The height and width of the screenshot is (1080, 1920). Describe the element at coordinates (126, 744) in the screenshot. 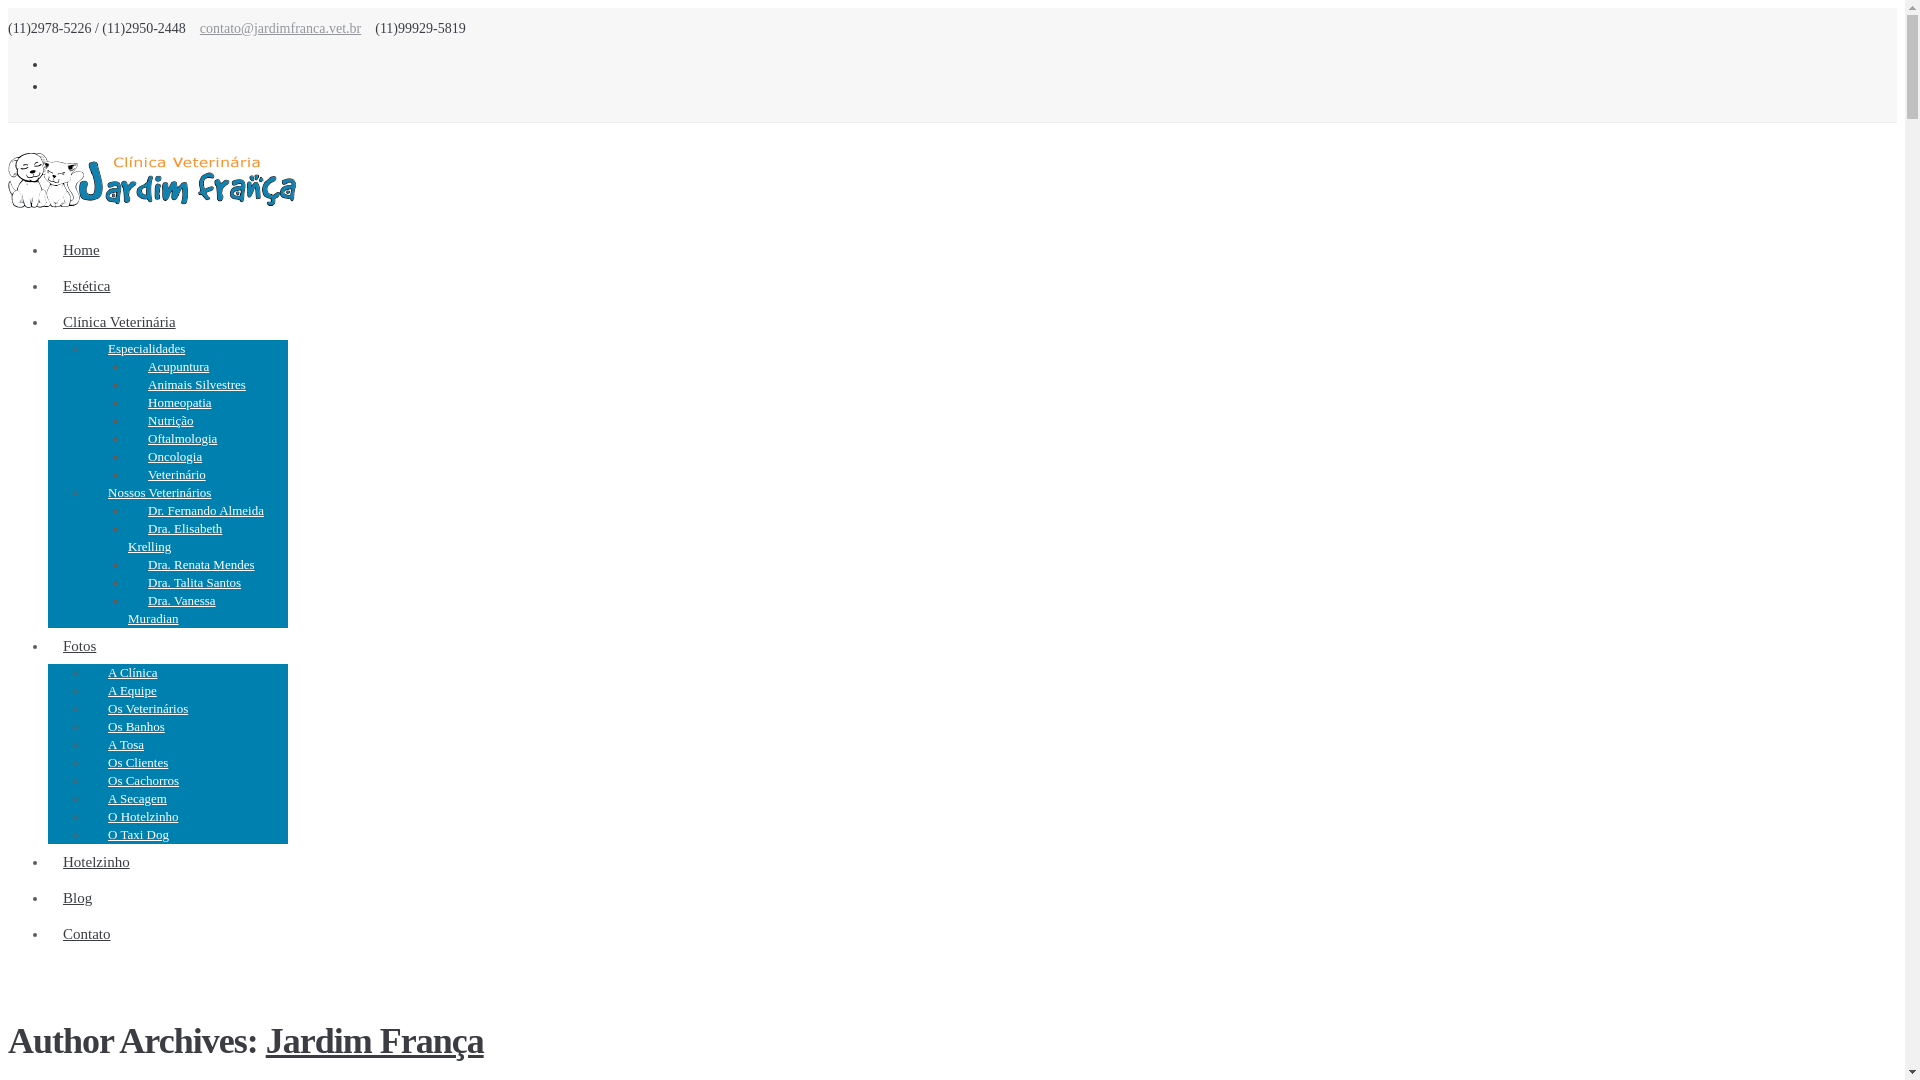

I see `A Tosa` at that location.